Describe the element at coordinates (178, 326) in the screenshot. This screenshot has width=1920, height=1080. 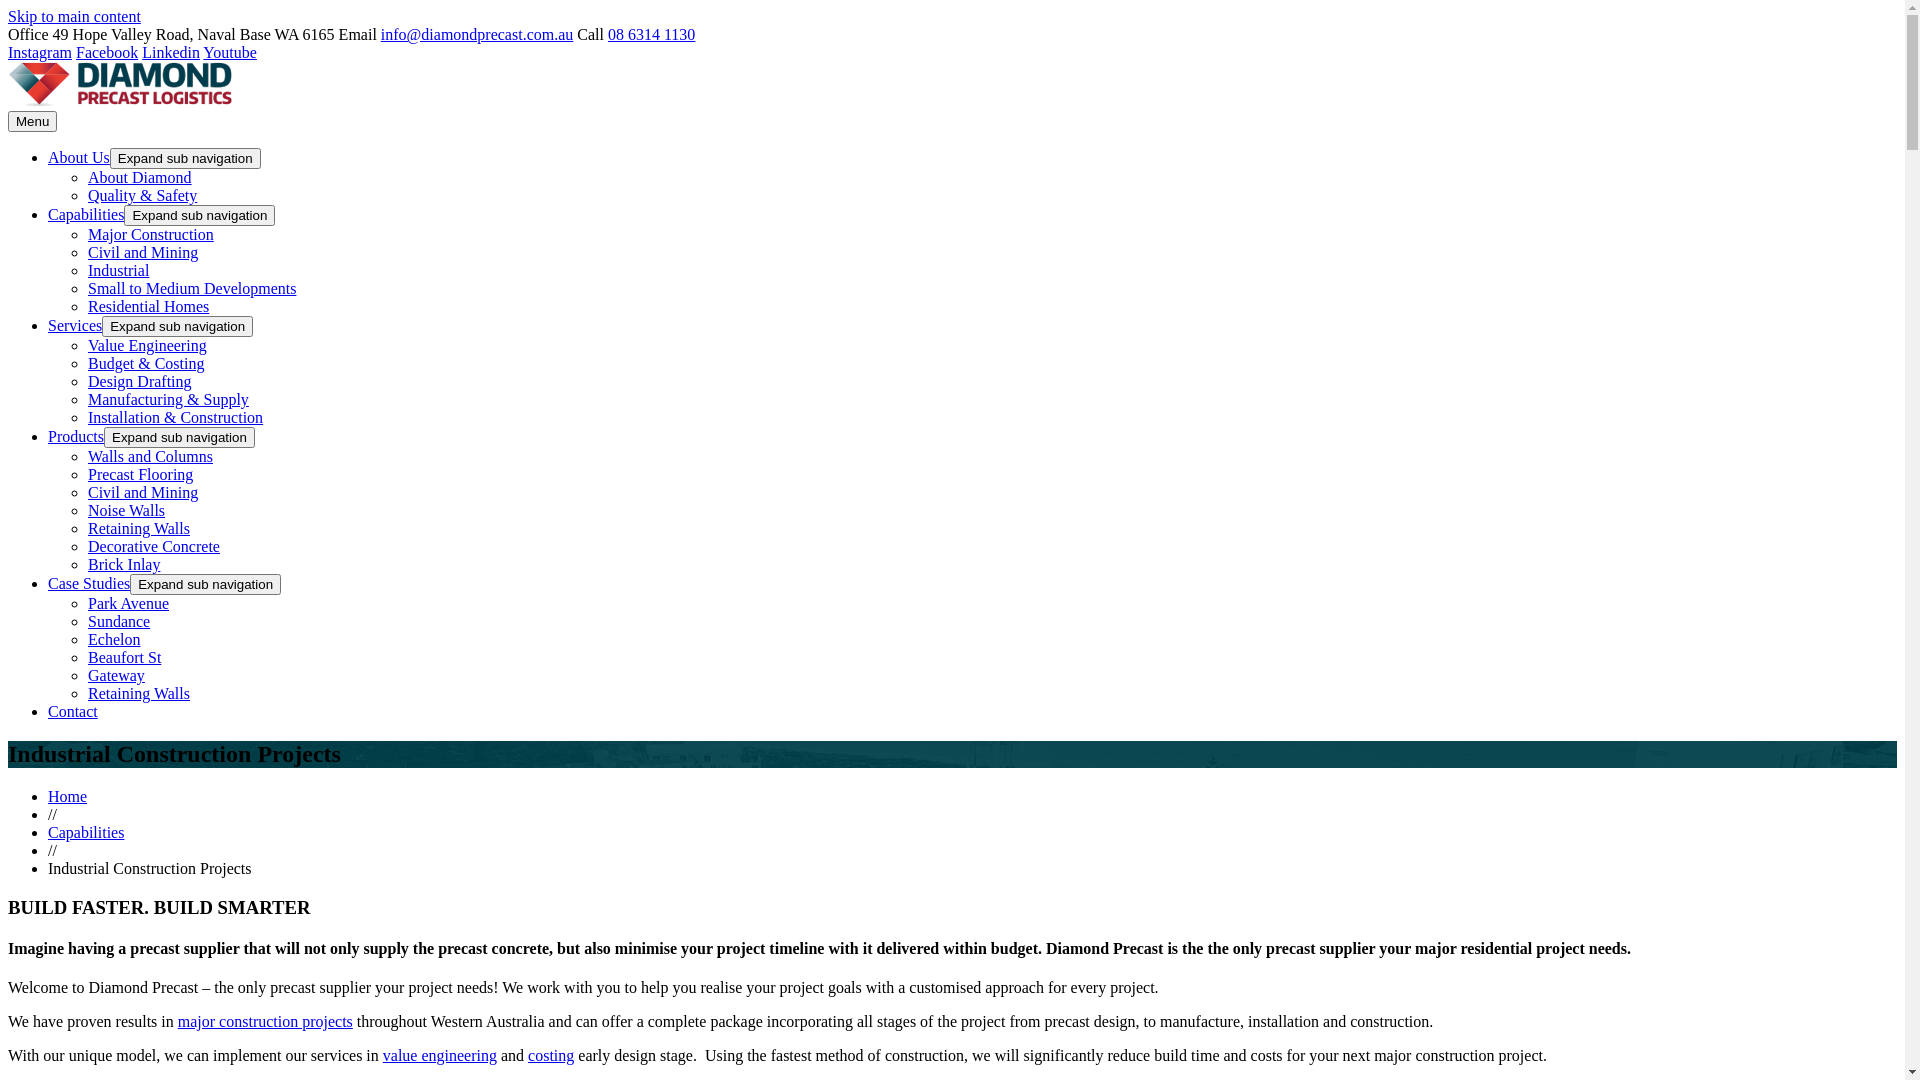
I see `Expand sub navigation` at that location.